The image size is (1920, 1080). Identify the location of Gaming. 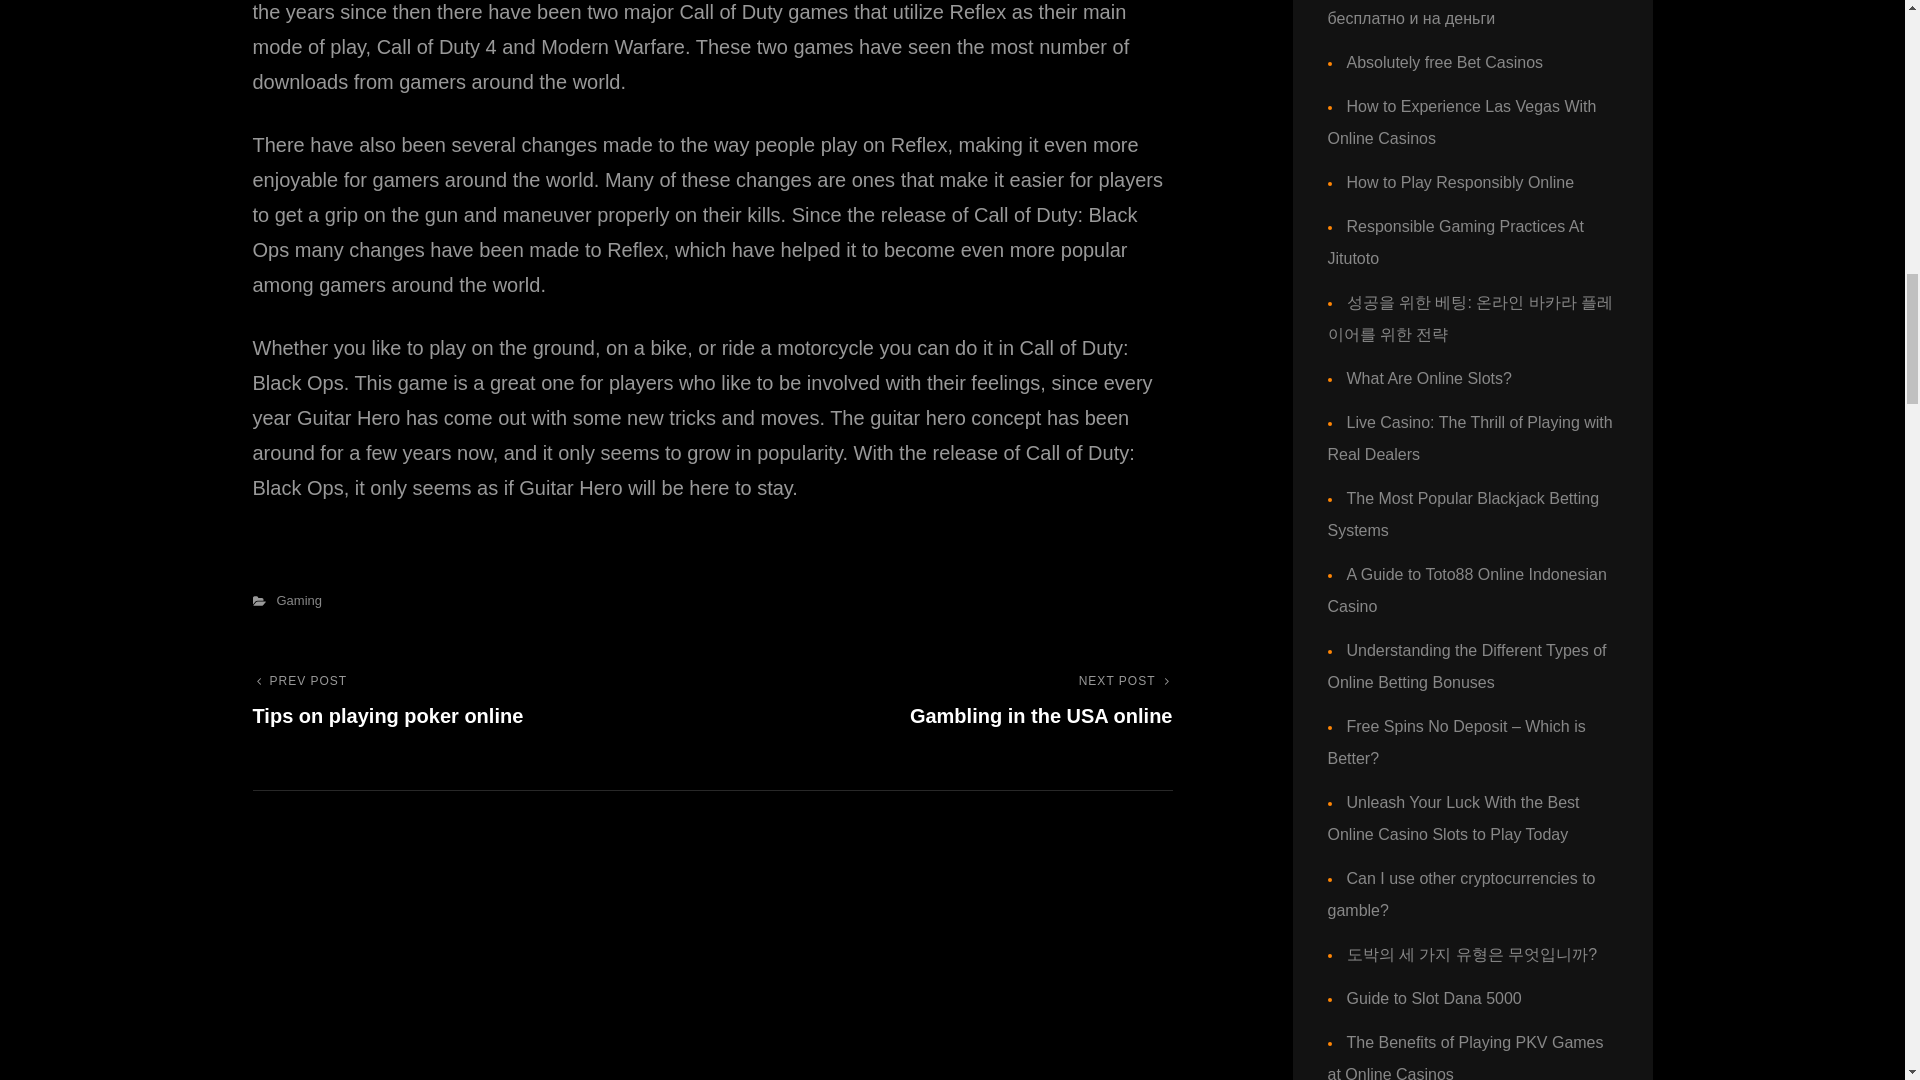
(299, 600).